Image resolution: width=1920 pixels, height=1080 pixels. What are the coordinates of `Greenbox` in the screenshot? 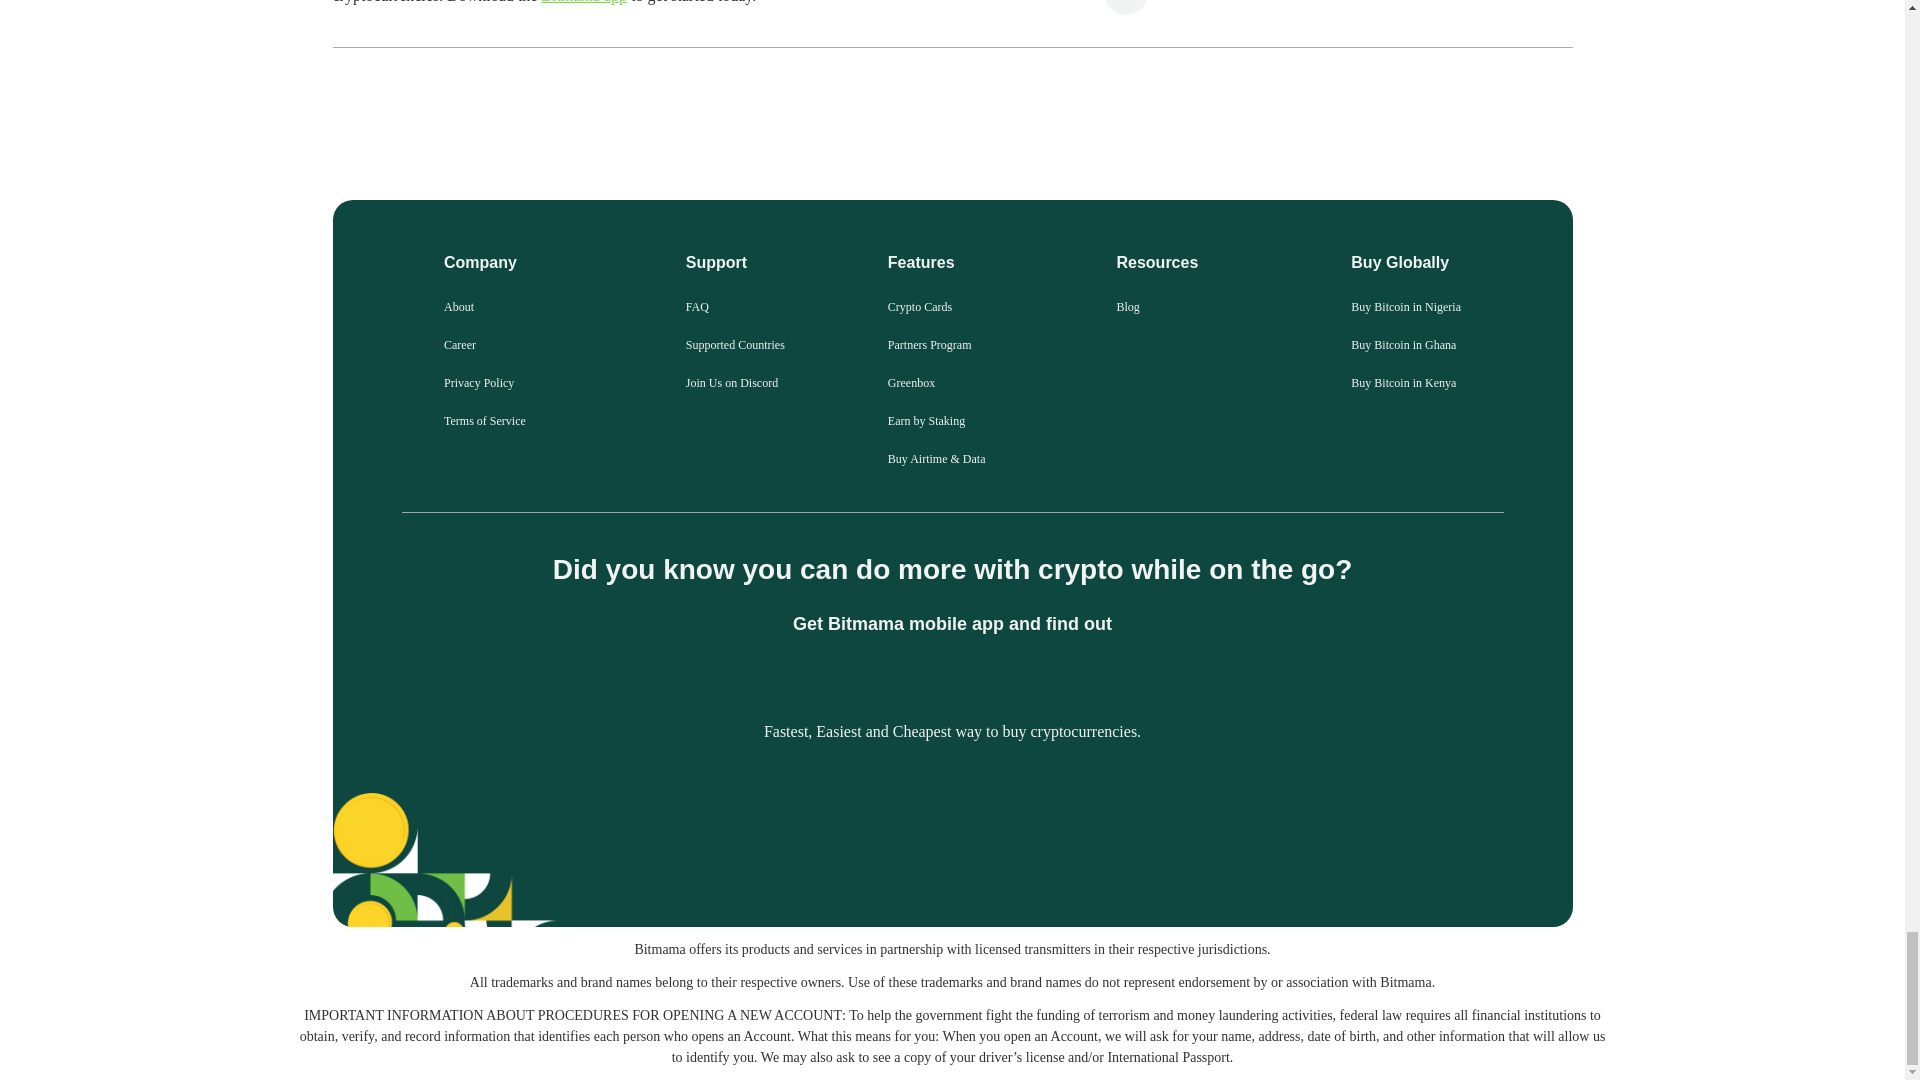 It's located at (911, 382).